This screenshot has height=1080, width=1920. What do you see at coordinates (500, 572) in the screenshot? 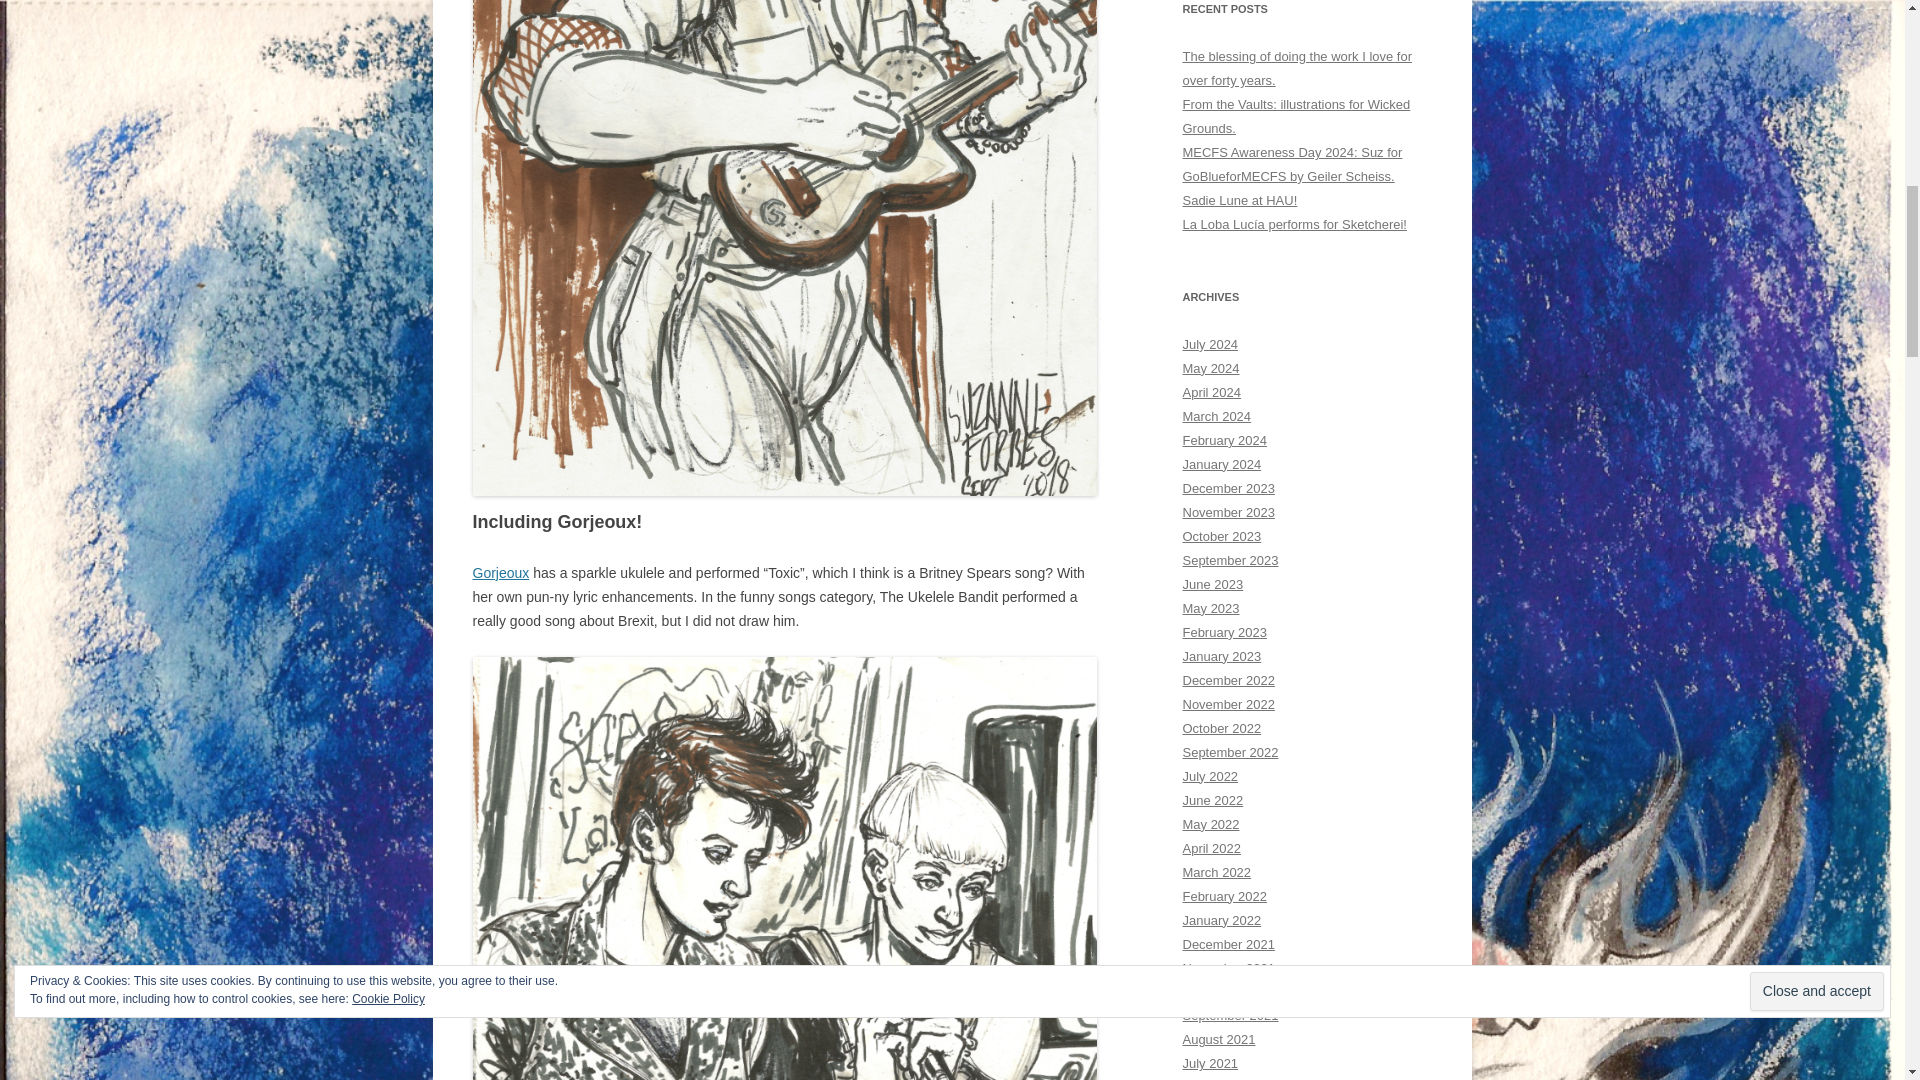
I see `Gorjeoux` at bounding box center [500, 572].